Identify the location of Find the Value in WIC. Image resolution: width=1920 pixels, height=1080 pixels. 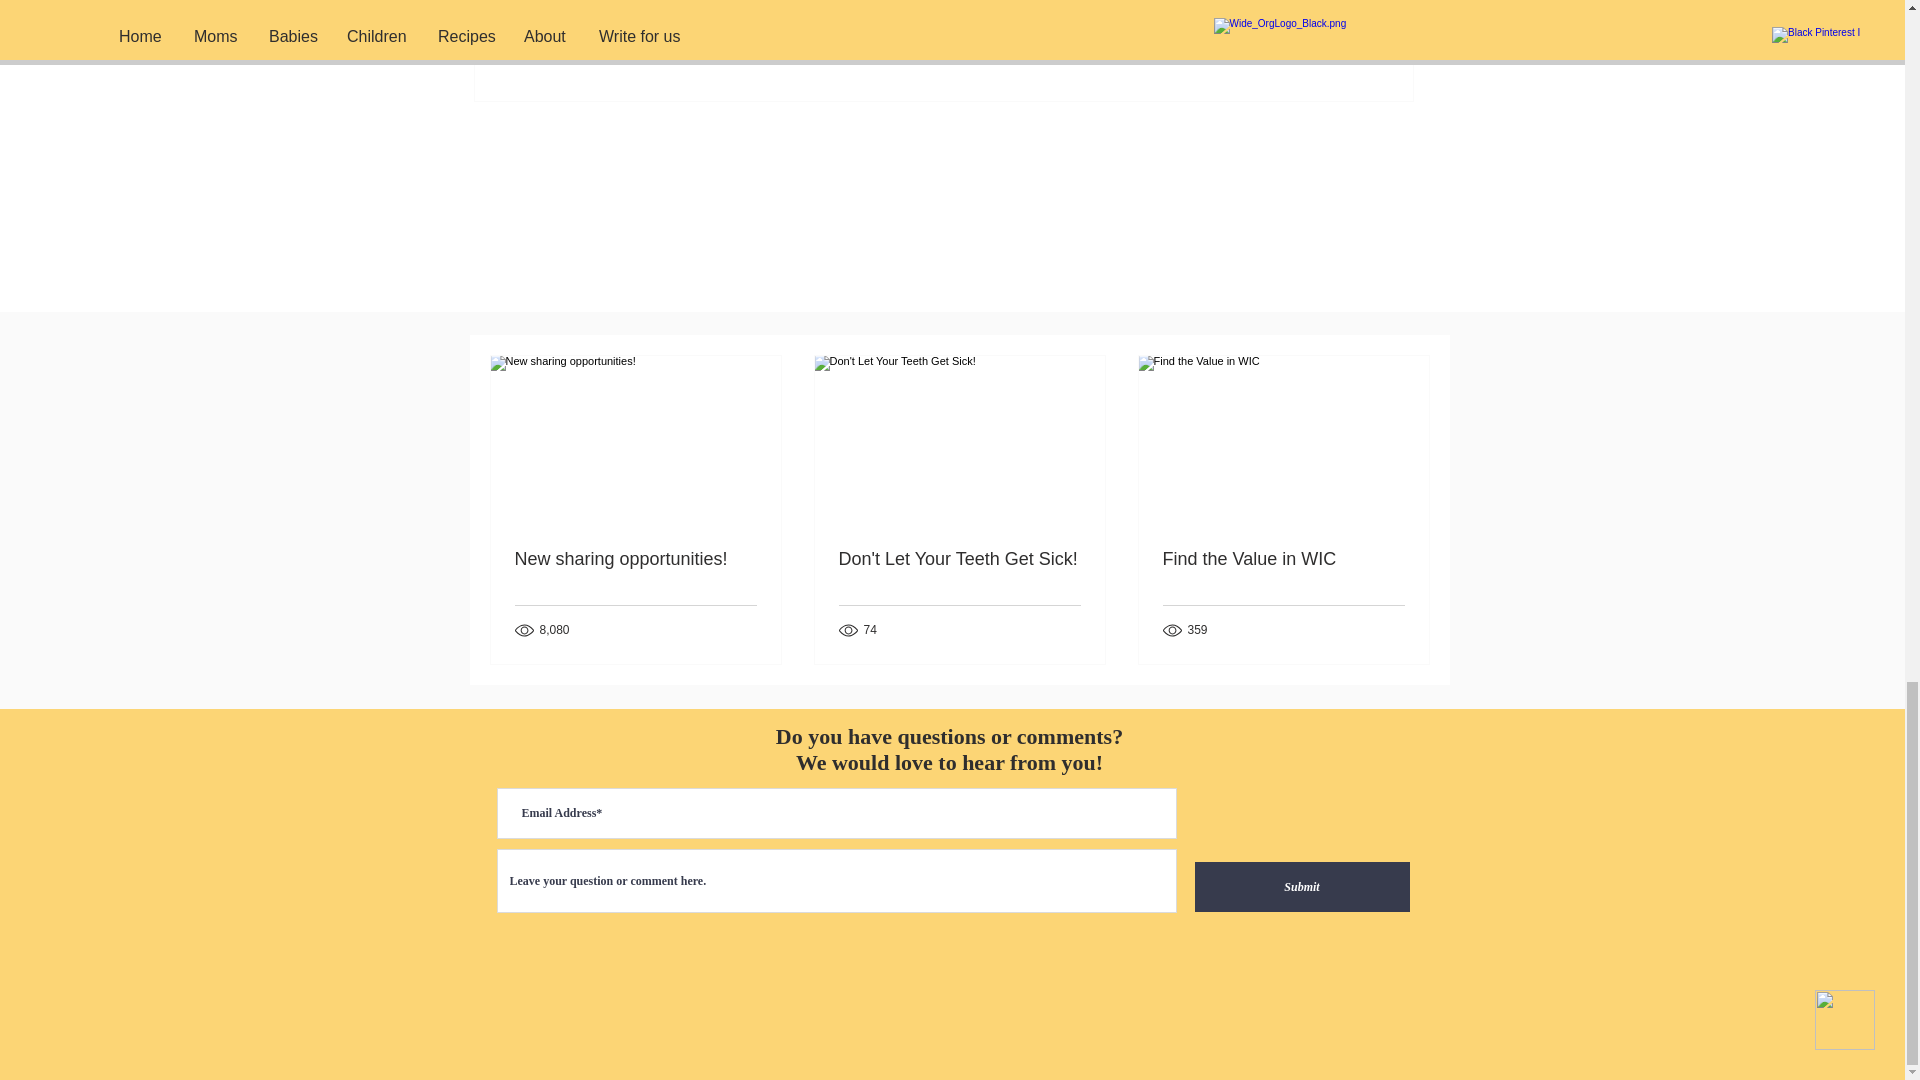
(1282, 559).